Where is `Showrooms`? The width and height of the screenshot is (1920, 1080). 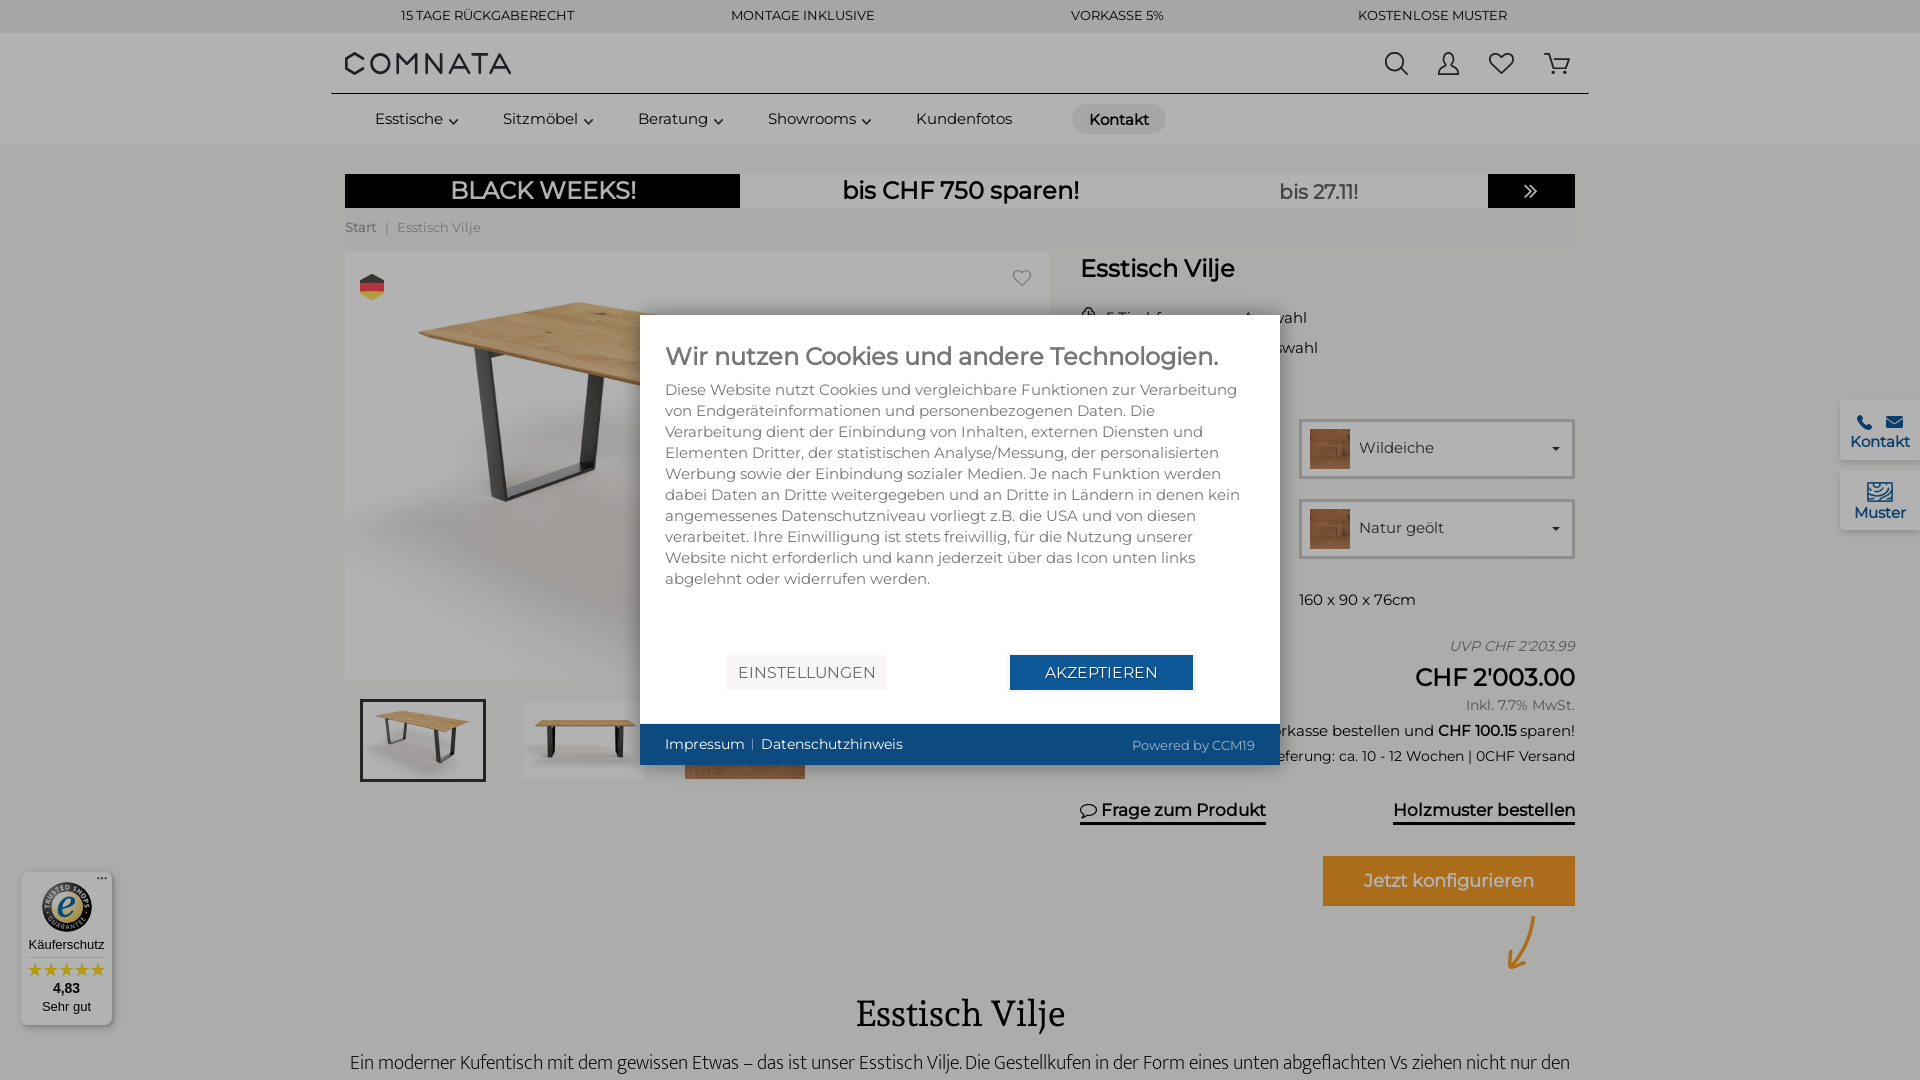 Showrooms is located at coordinates (812, 119).